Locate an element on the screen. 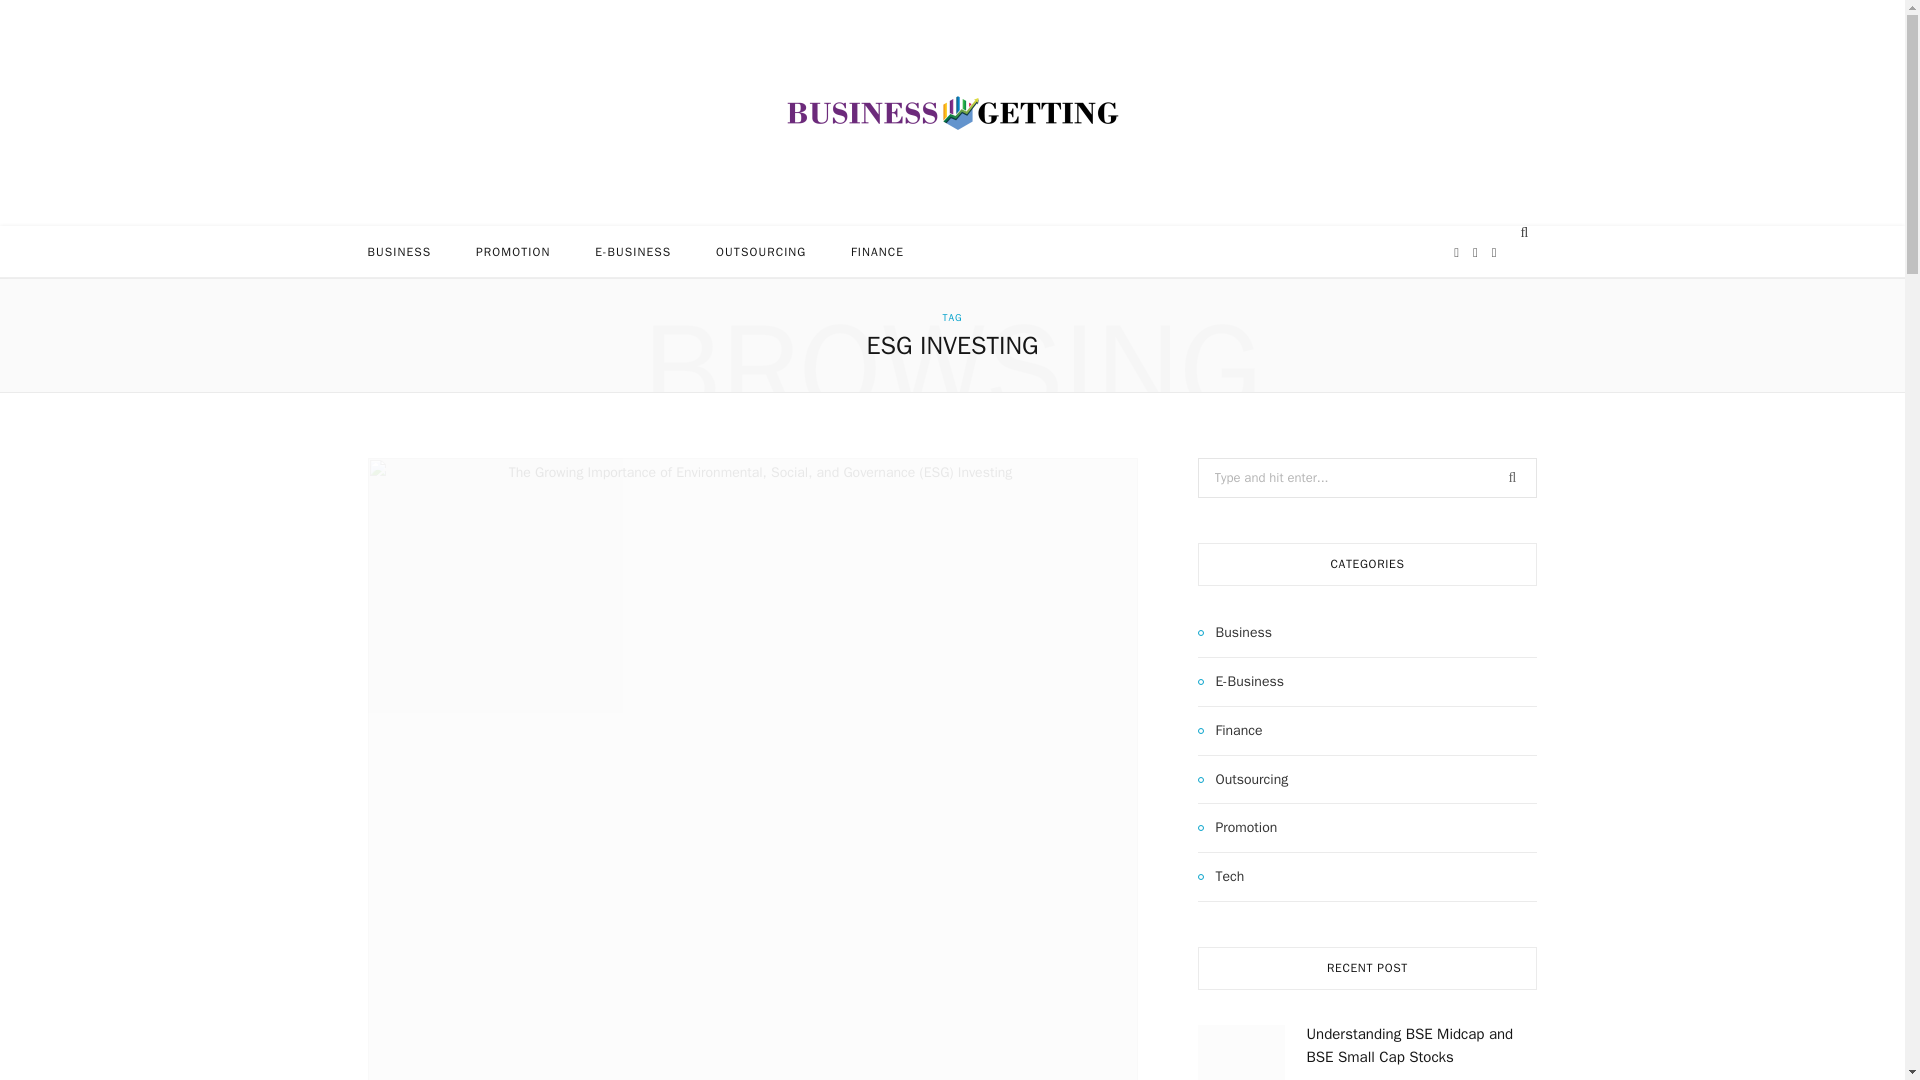 The image size is (1920, 1080). Tech is located at coordinates (1221, 876).